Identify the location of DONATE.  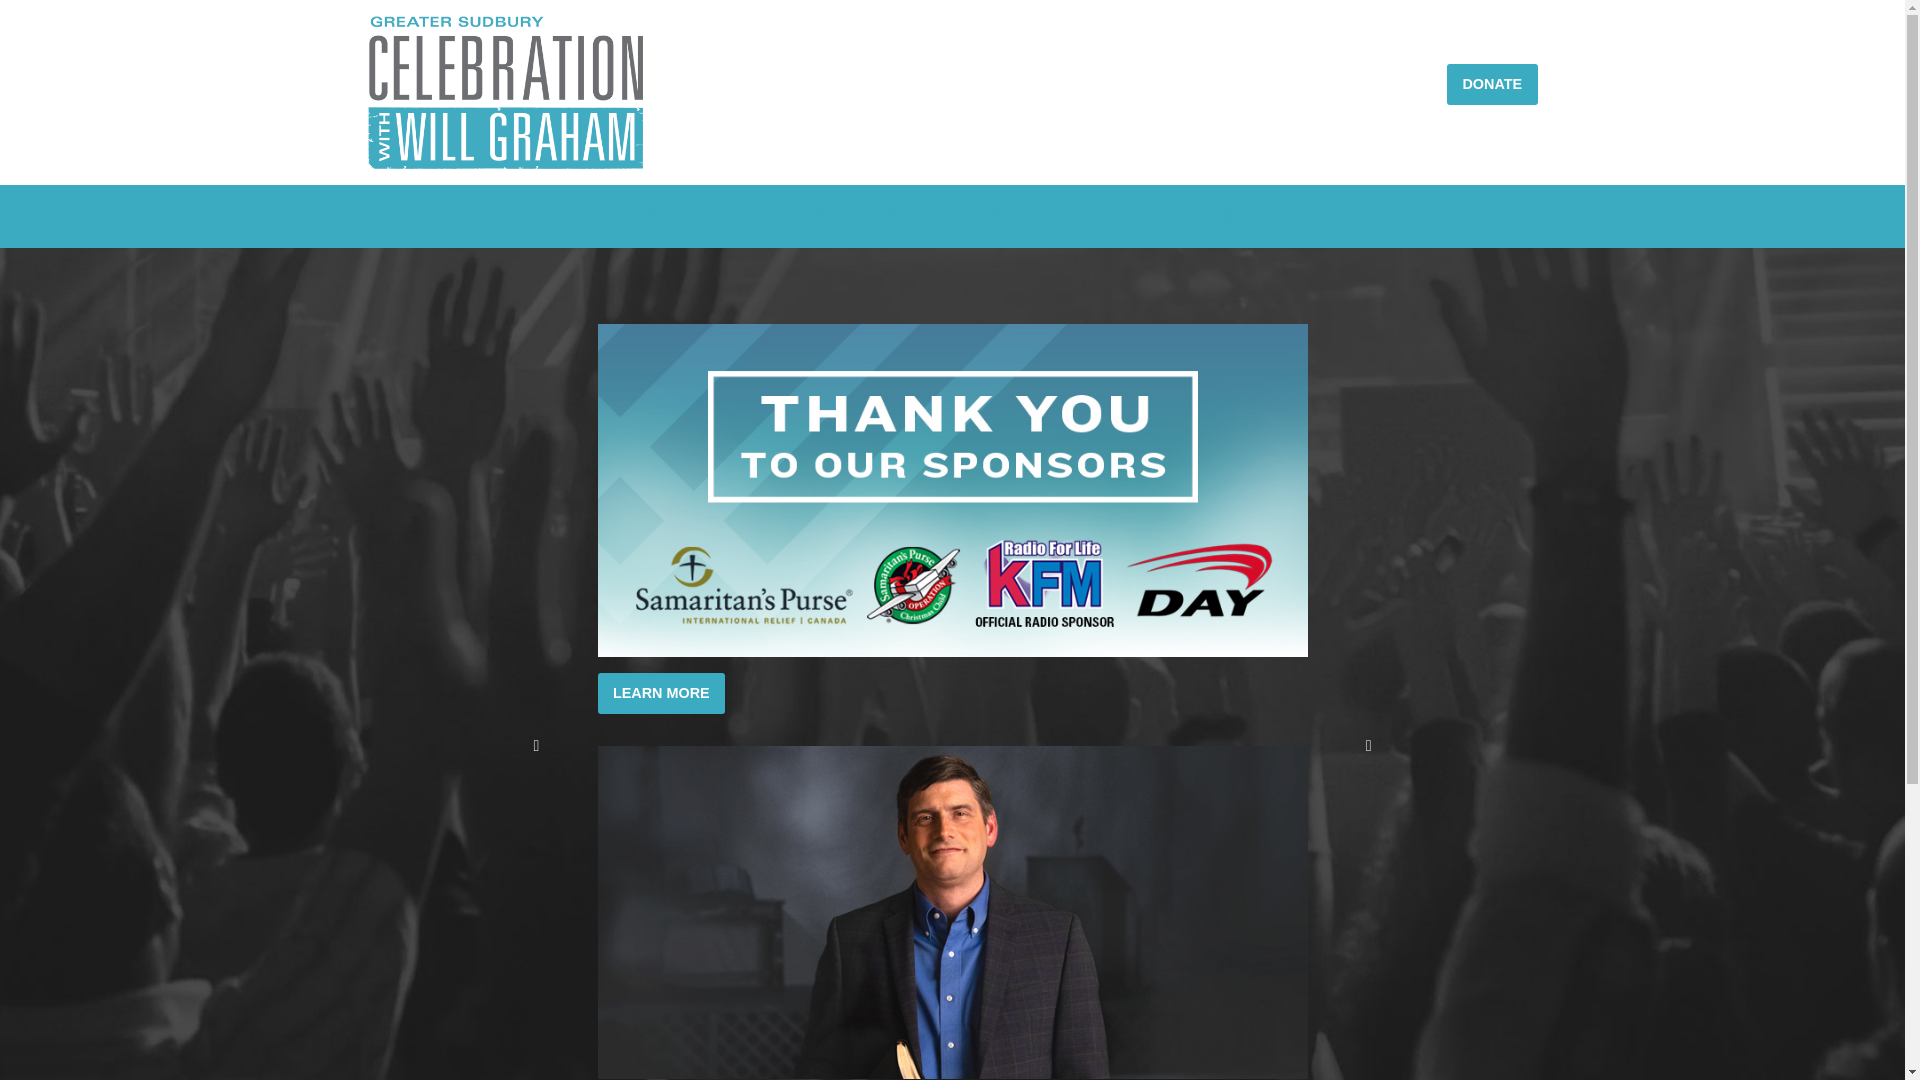
(1236, 216).